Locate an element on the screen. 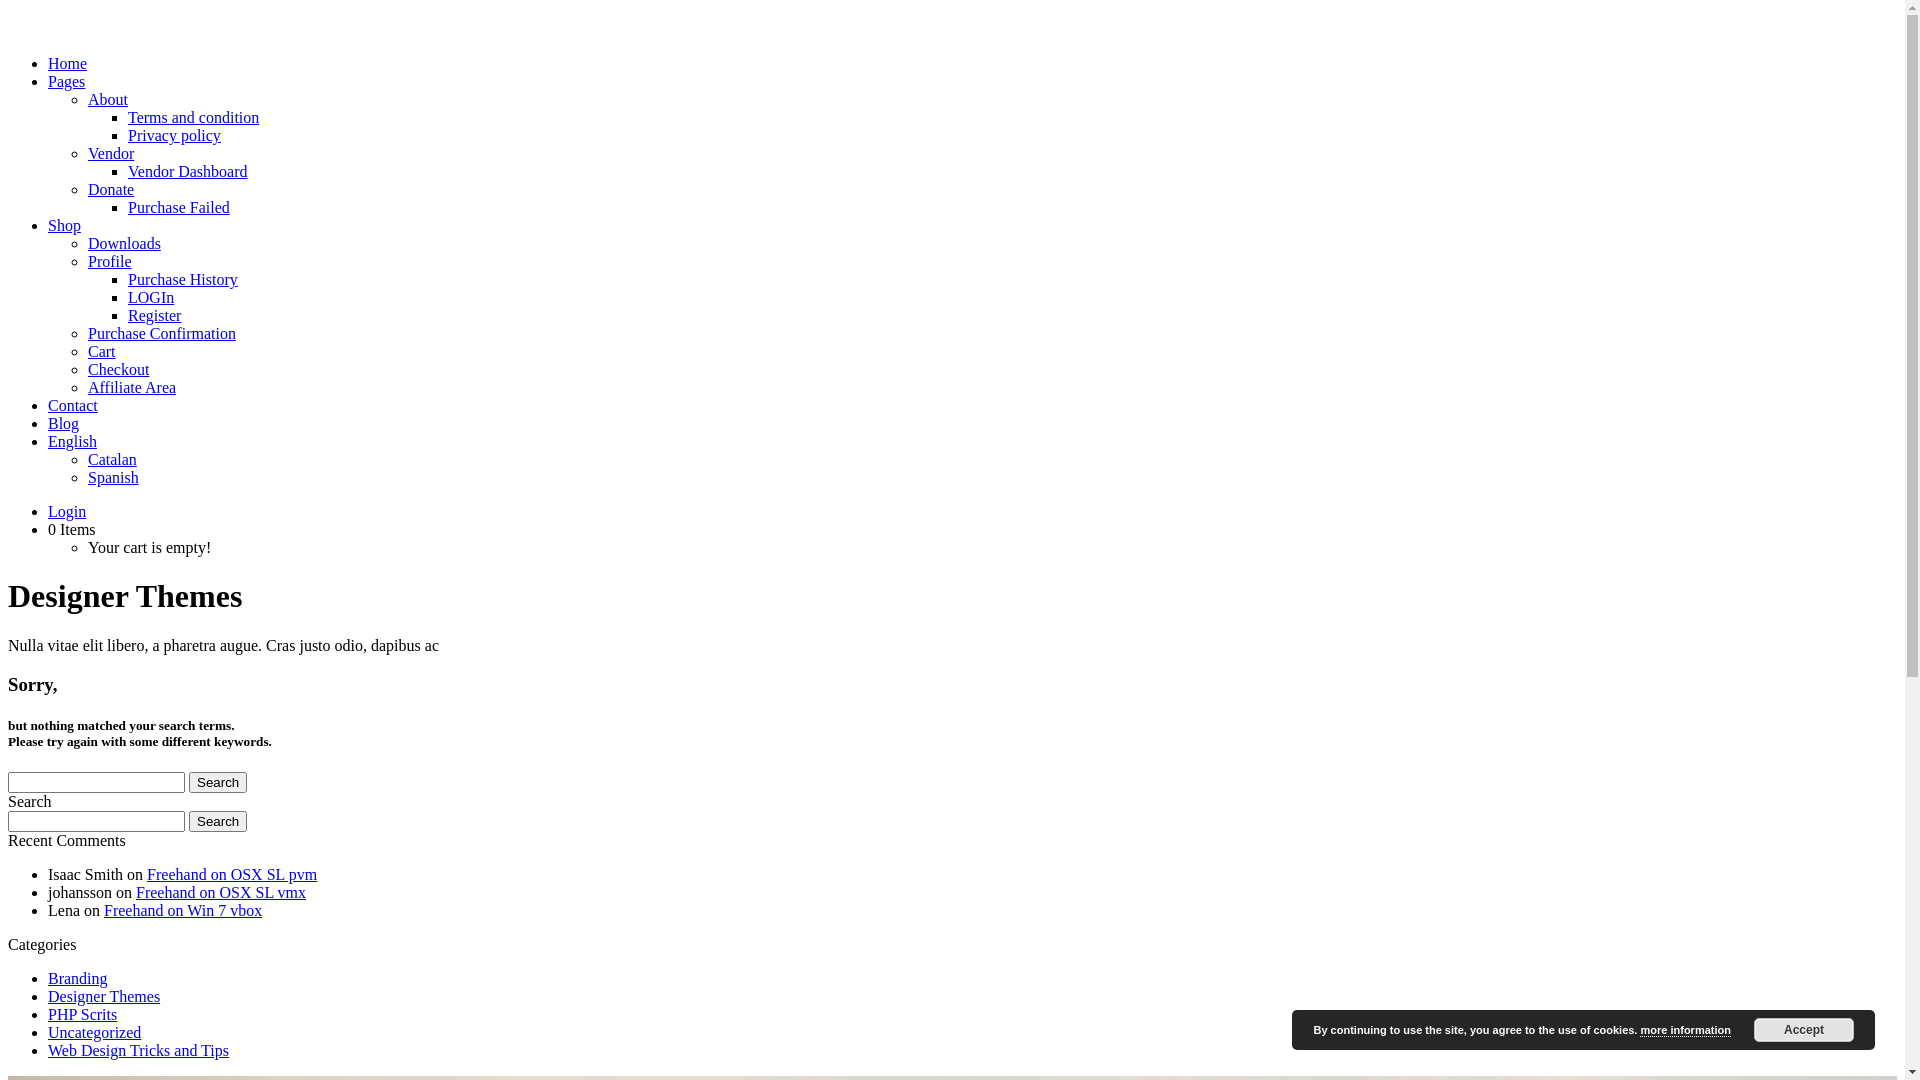 Image resolution: width=1920 pixels, height=1080 pixels. Designer Themes is located at coordinates (104, 996).